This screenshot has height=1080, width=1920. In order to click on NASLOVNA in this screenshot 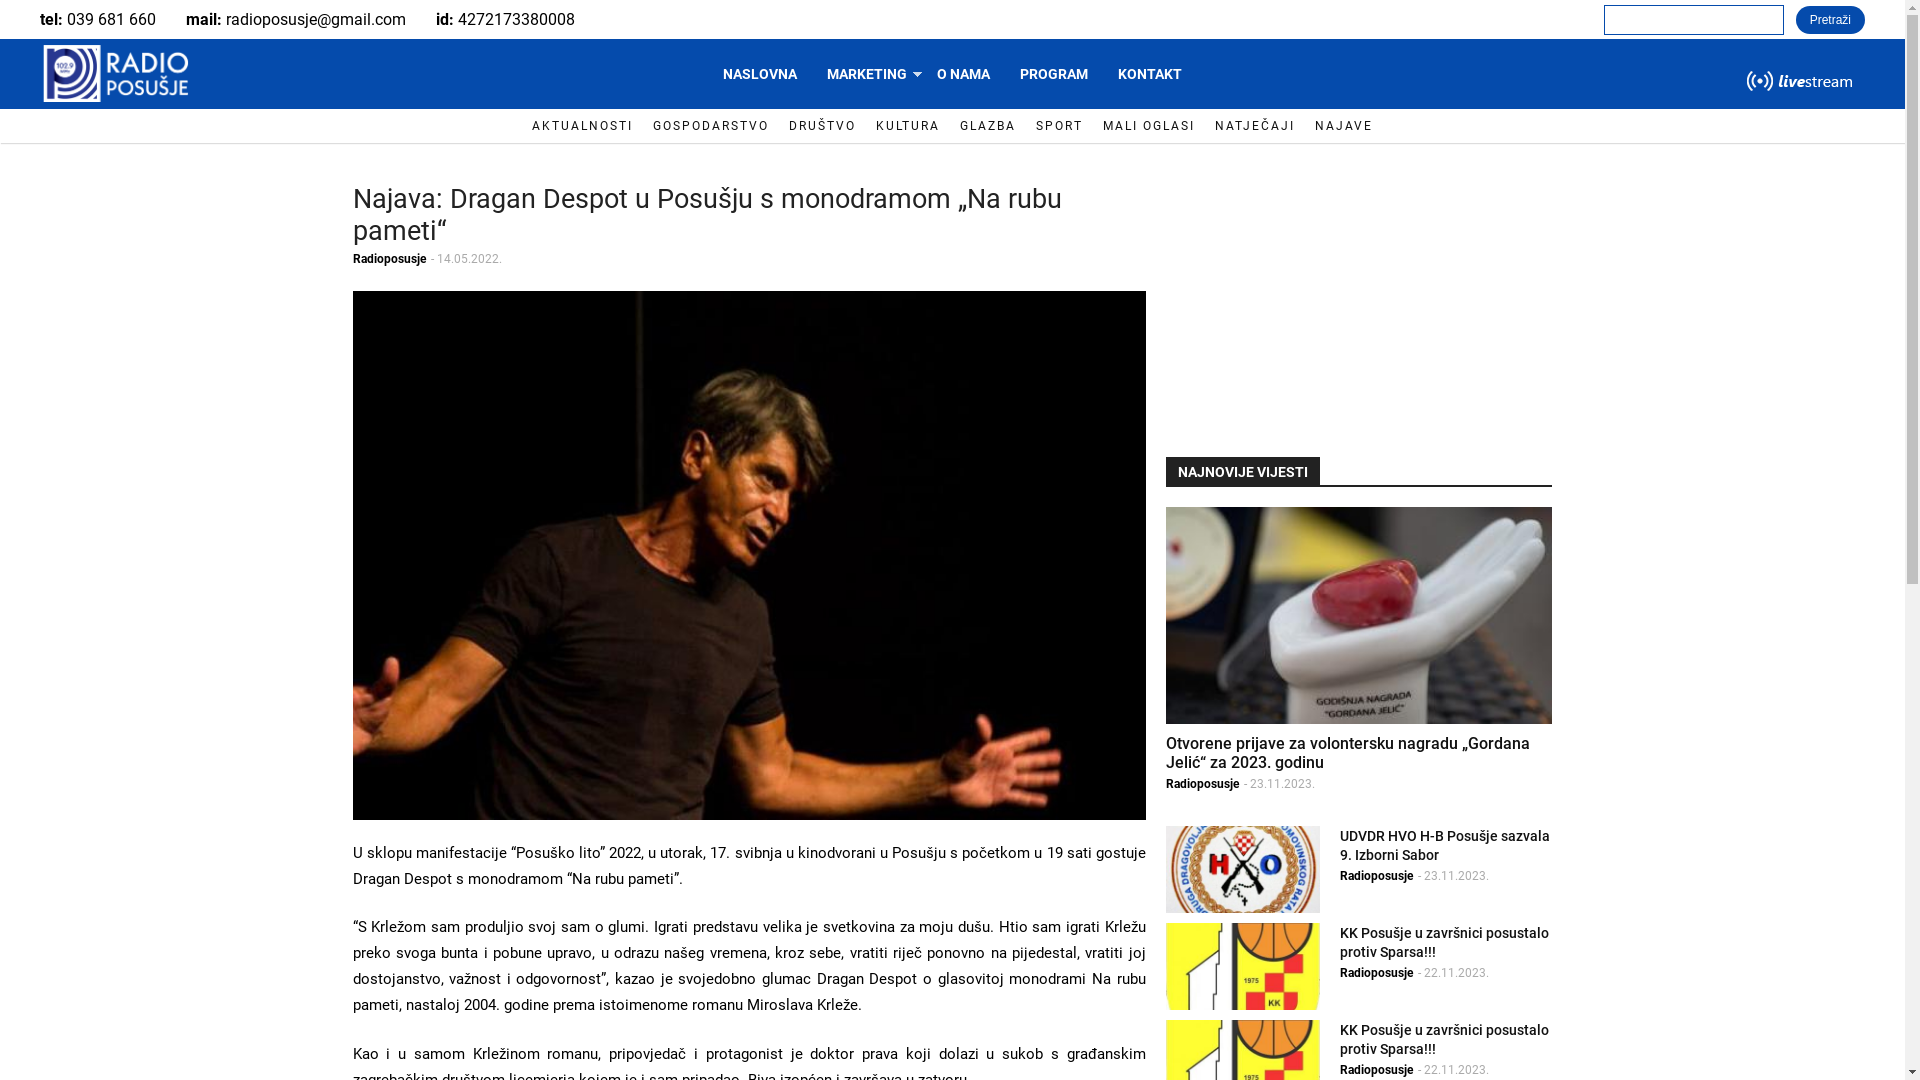, I will do `click(760, 74)`.